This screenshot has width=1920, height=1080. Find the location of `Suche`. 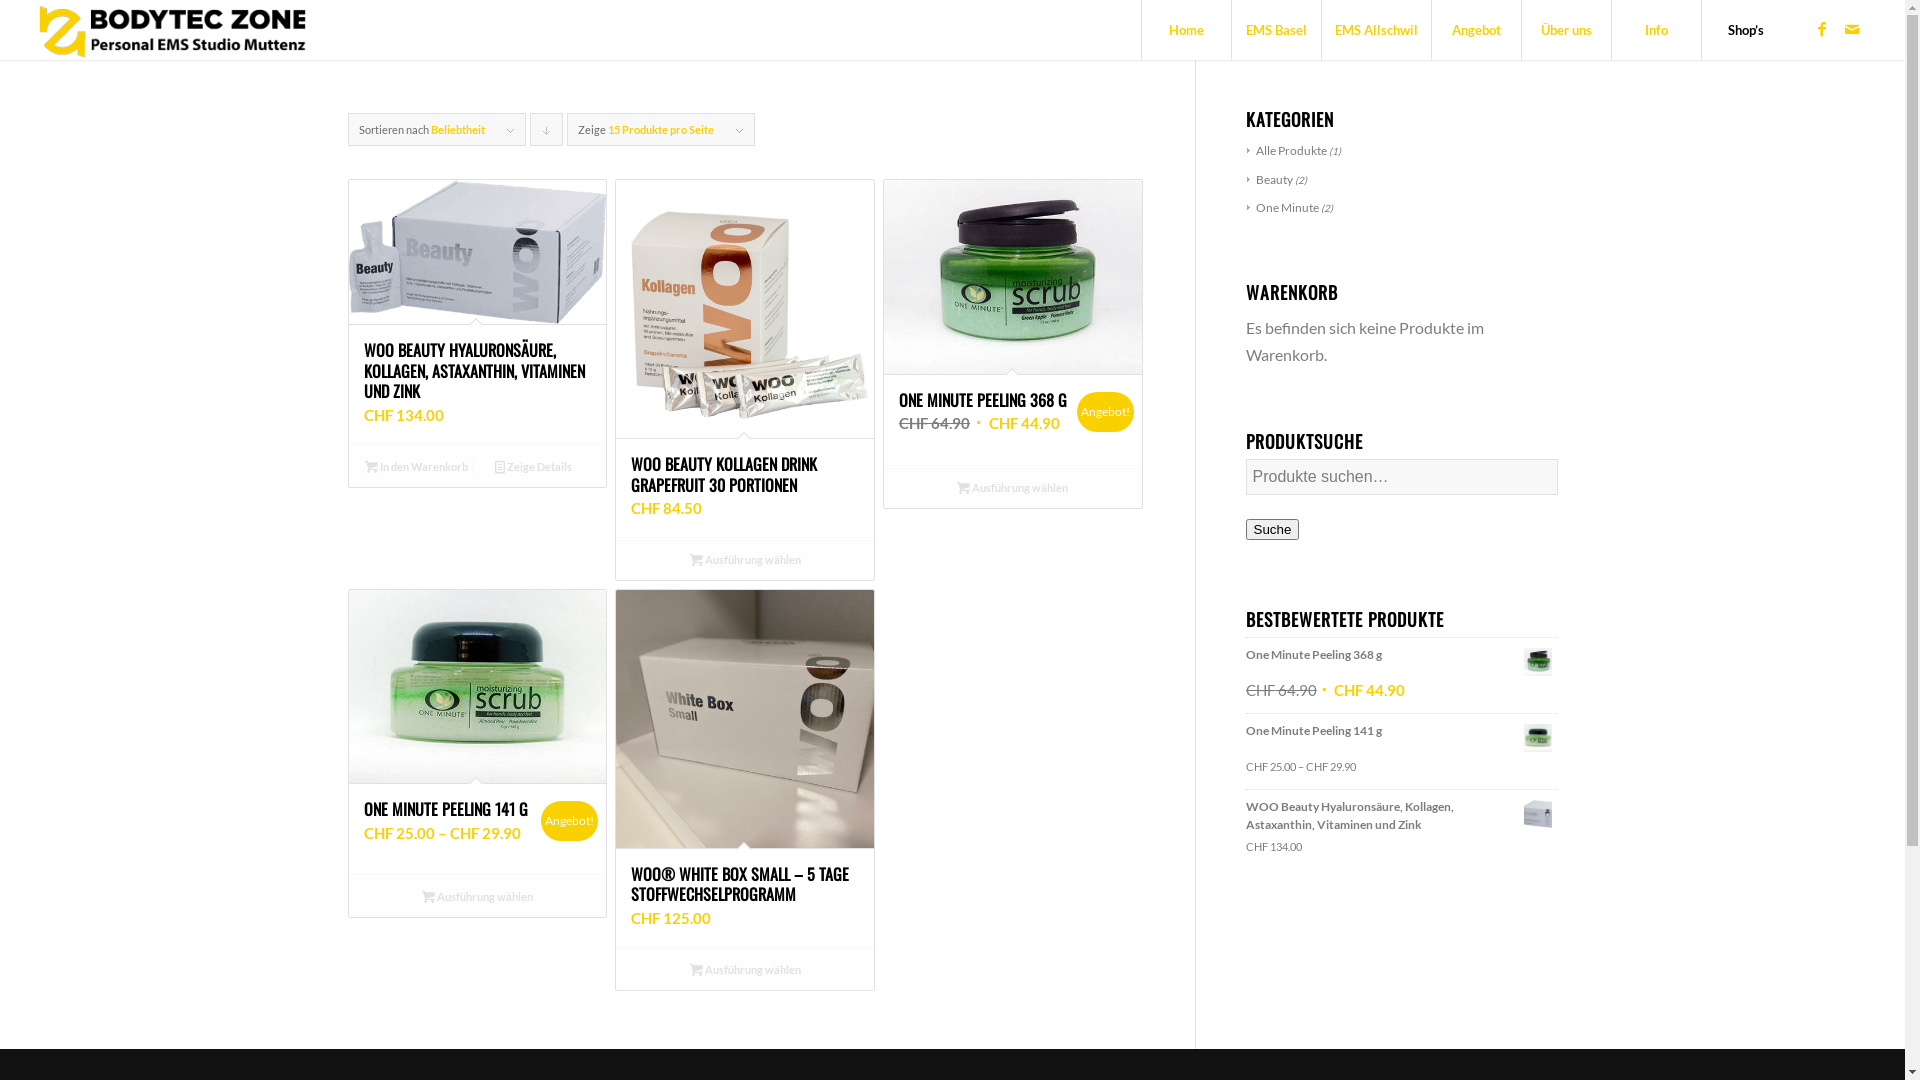

Suche is located at coordinates (1273, 530).